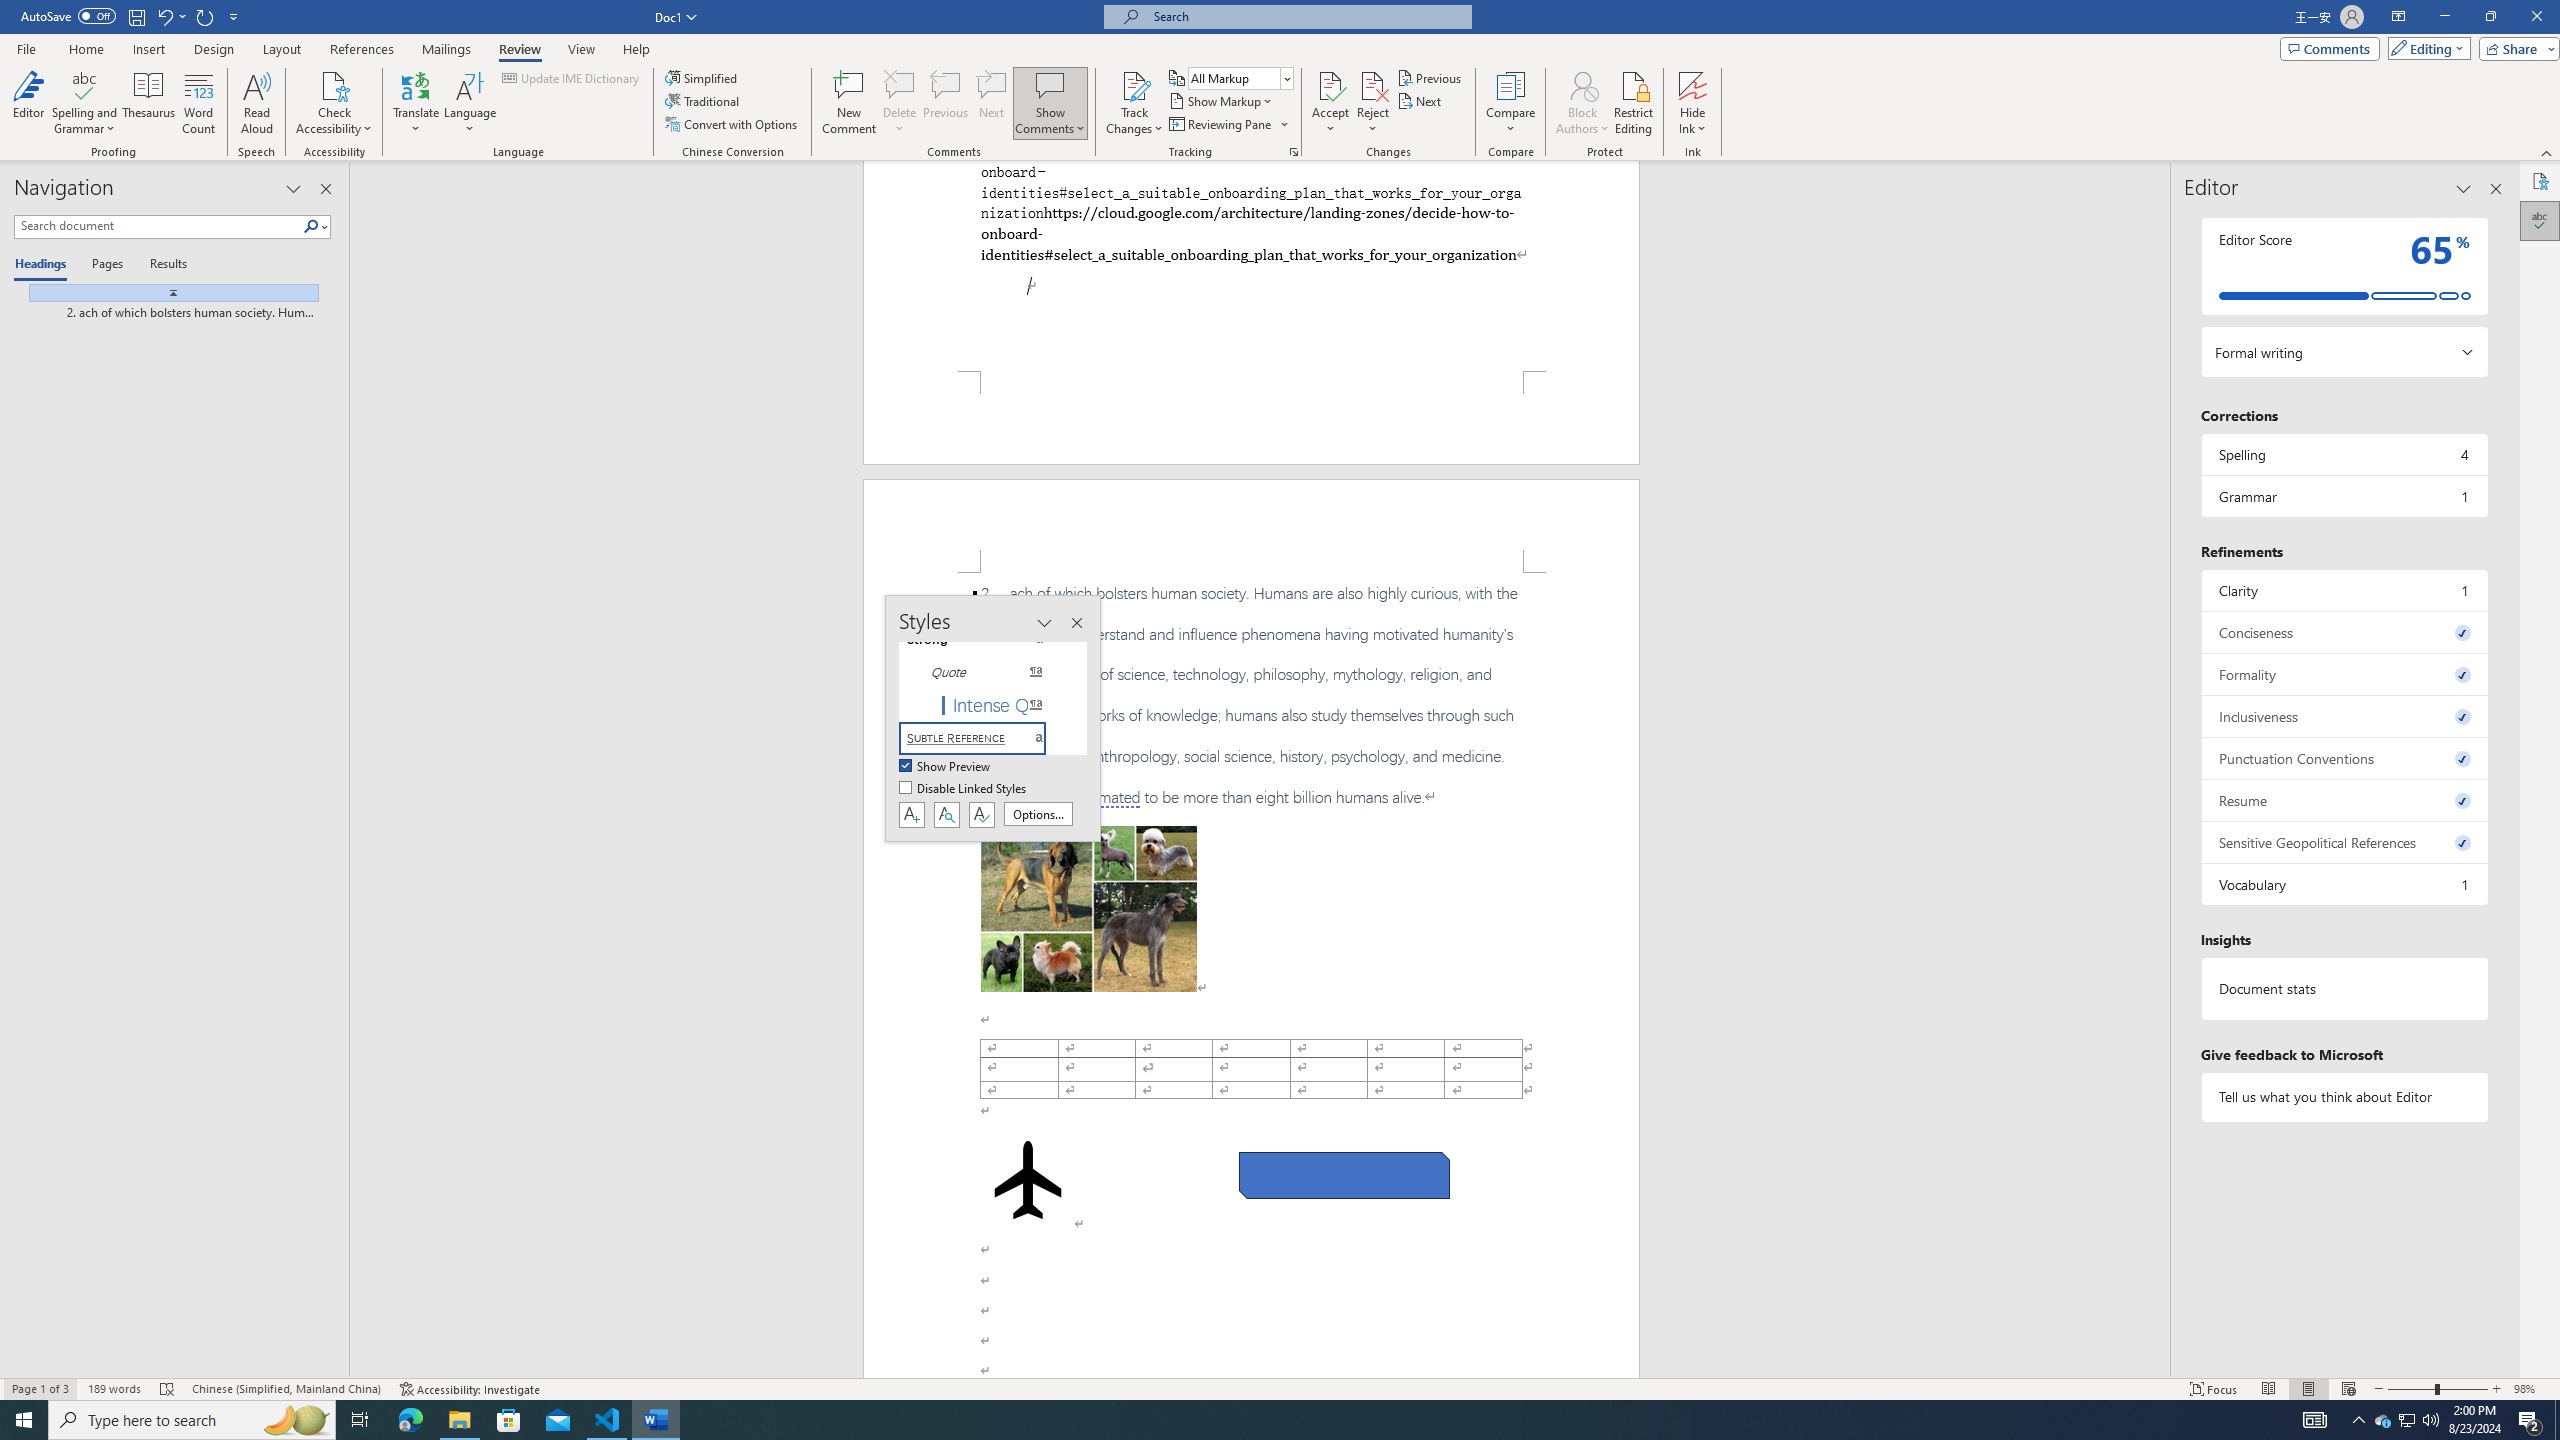 The height and width of the screenshot is (1440, 2560). Describe the element at coordinates (1511, 103) in the screenshot. I see `Compare` at that location.